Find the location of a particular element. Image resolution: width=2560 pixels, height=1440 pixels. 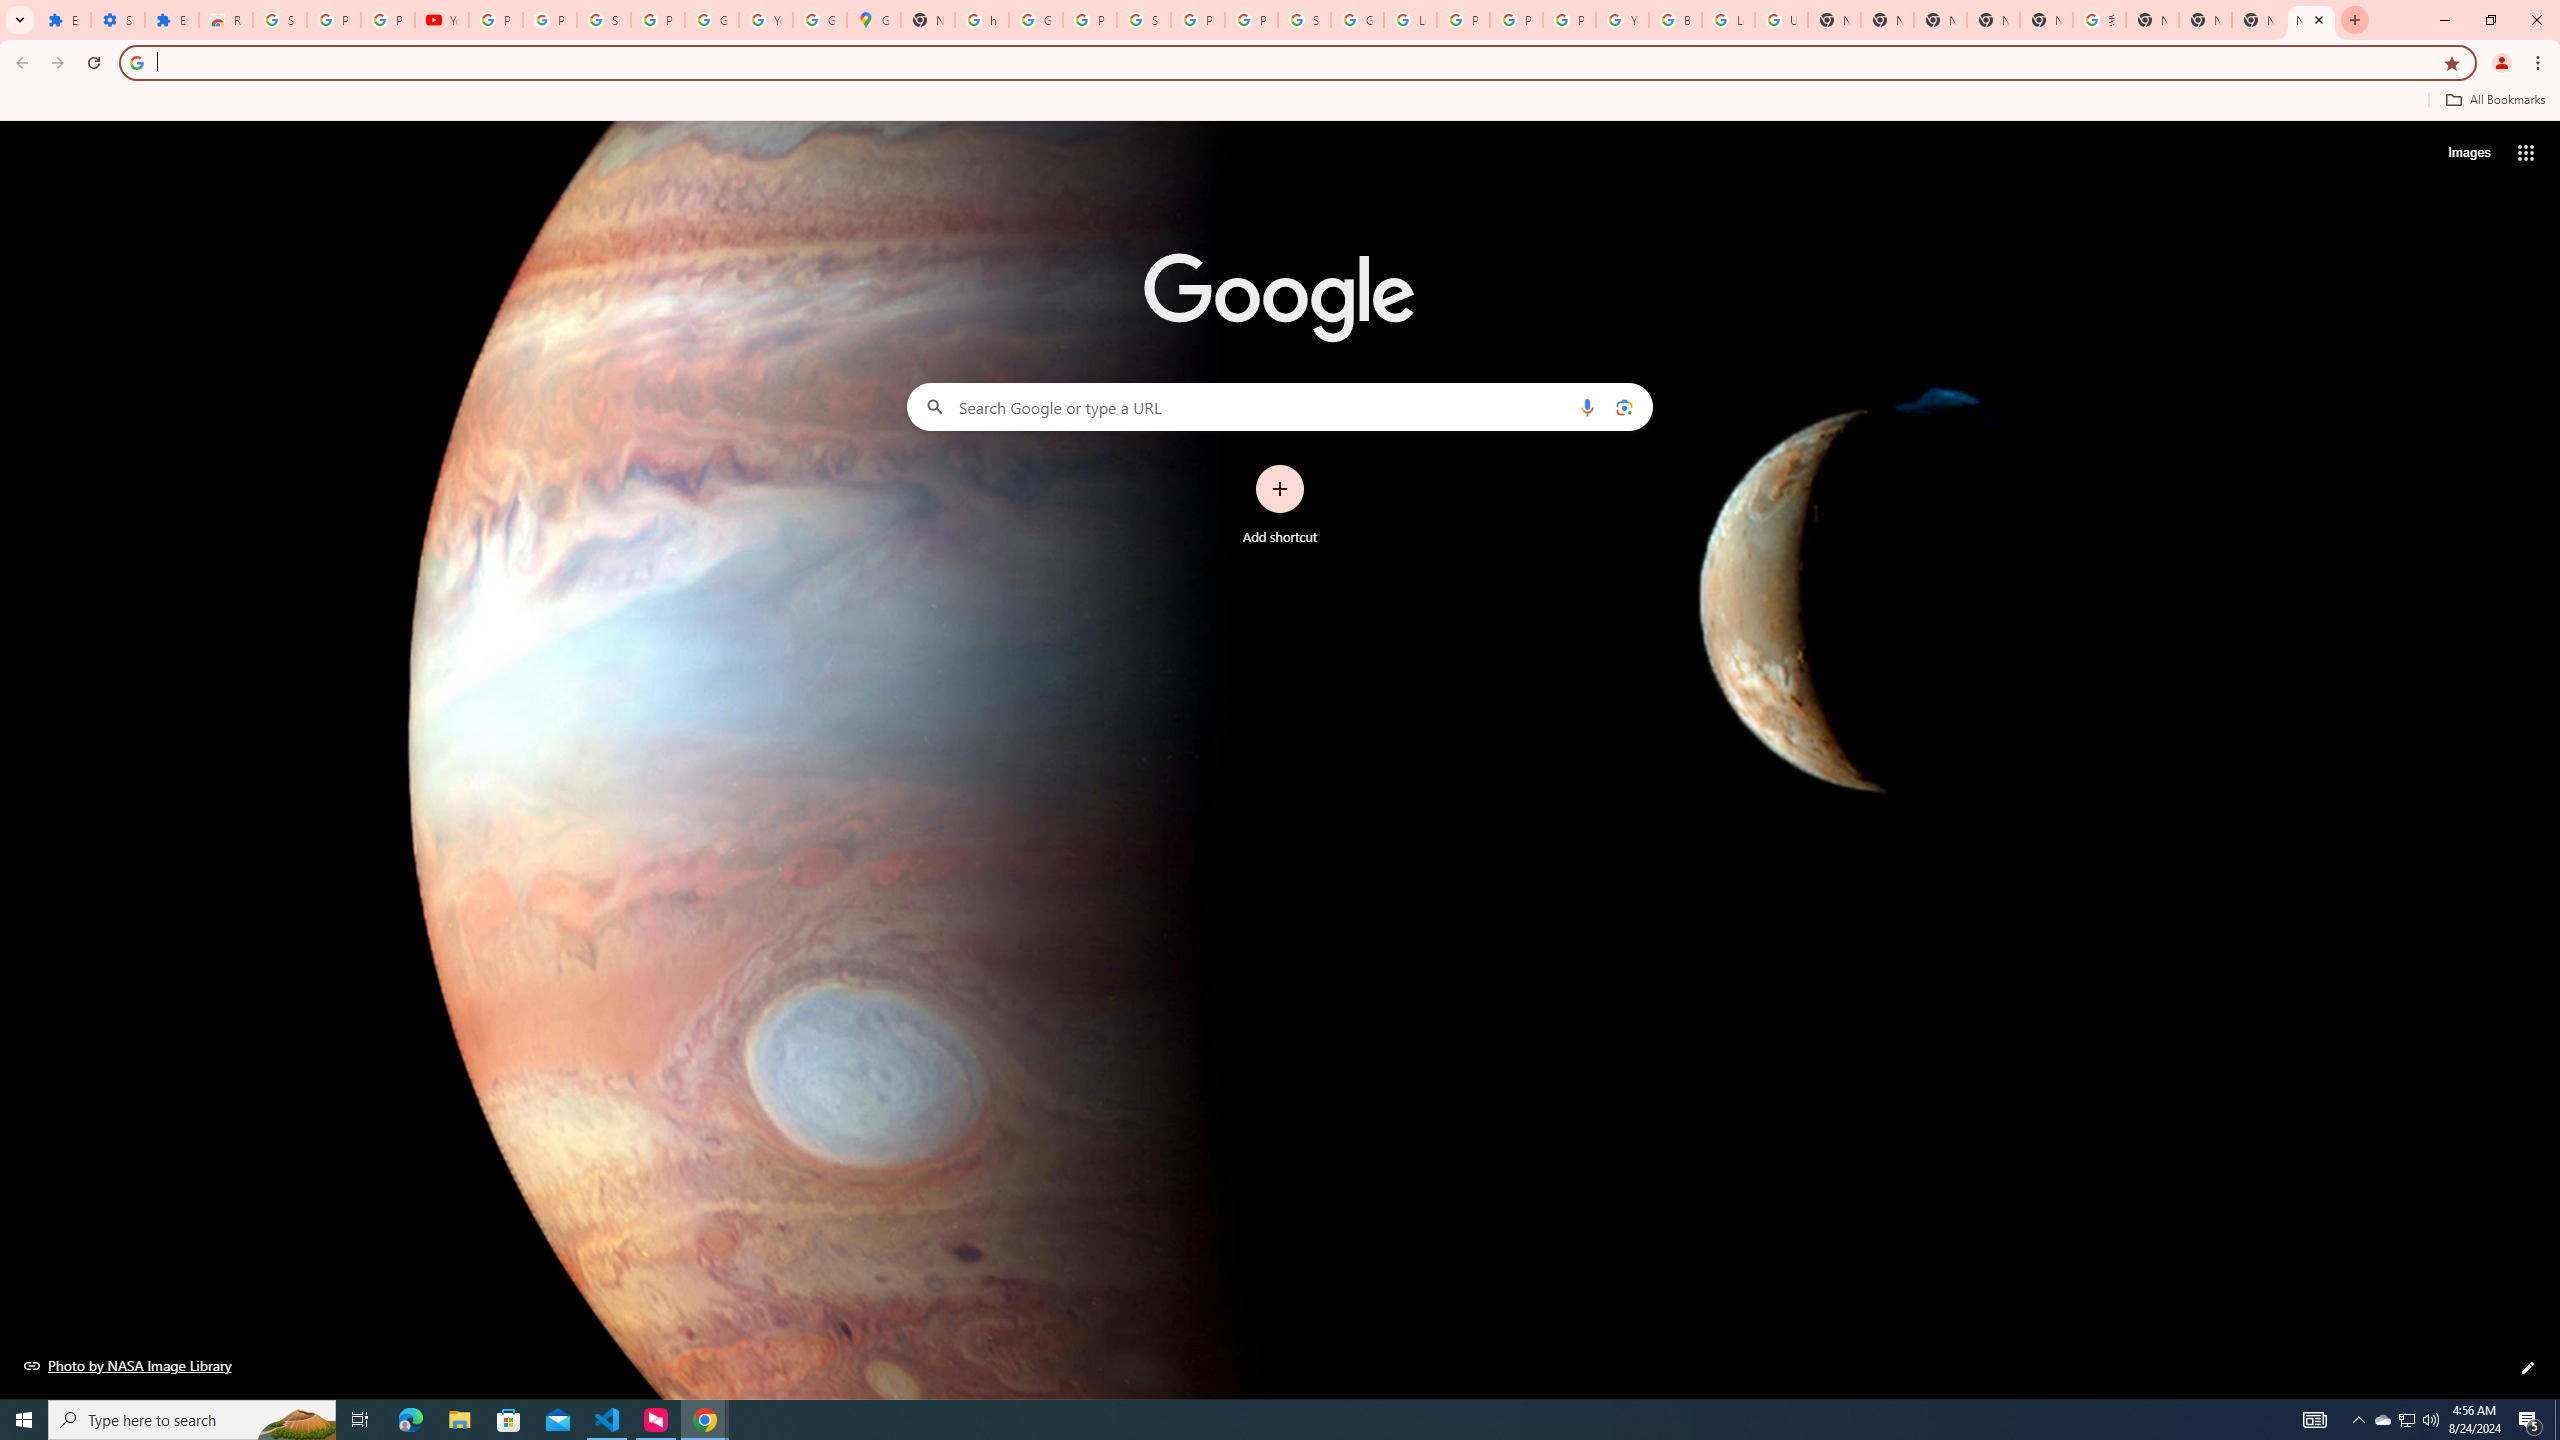

Google Maps is located at coordinates (872, 20).